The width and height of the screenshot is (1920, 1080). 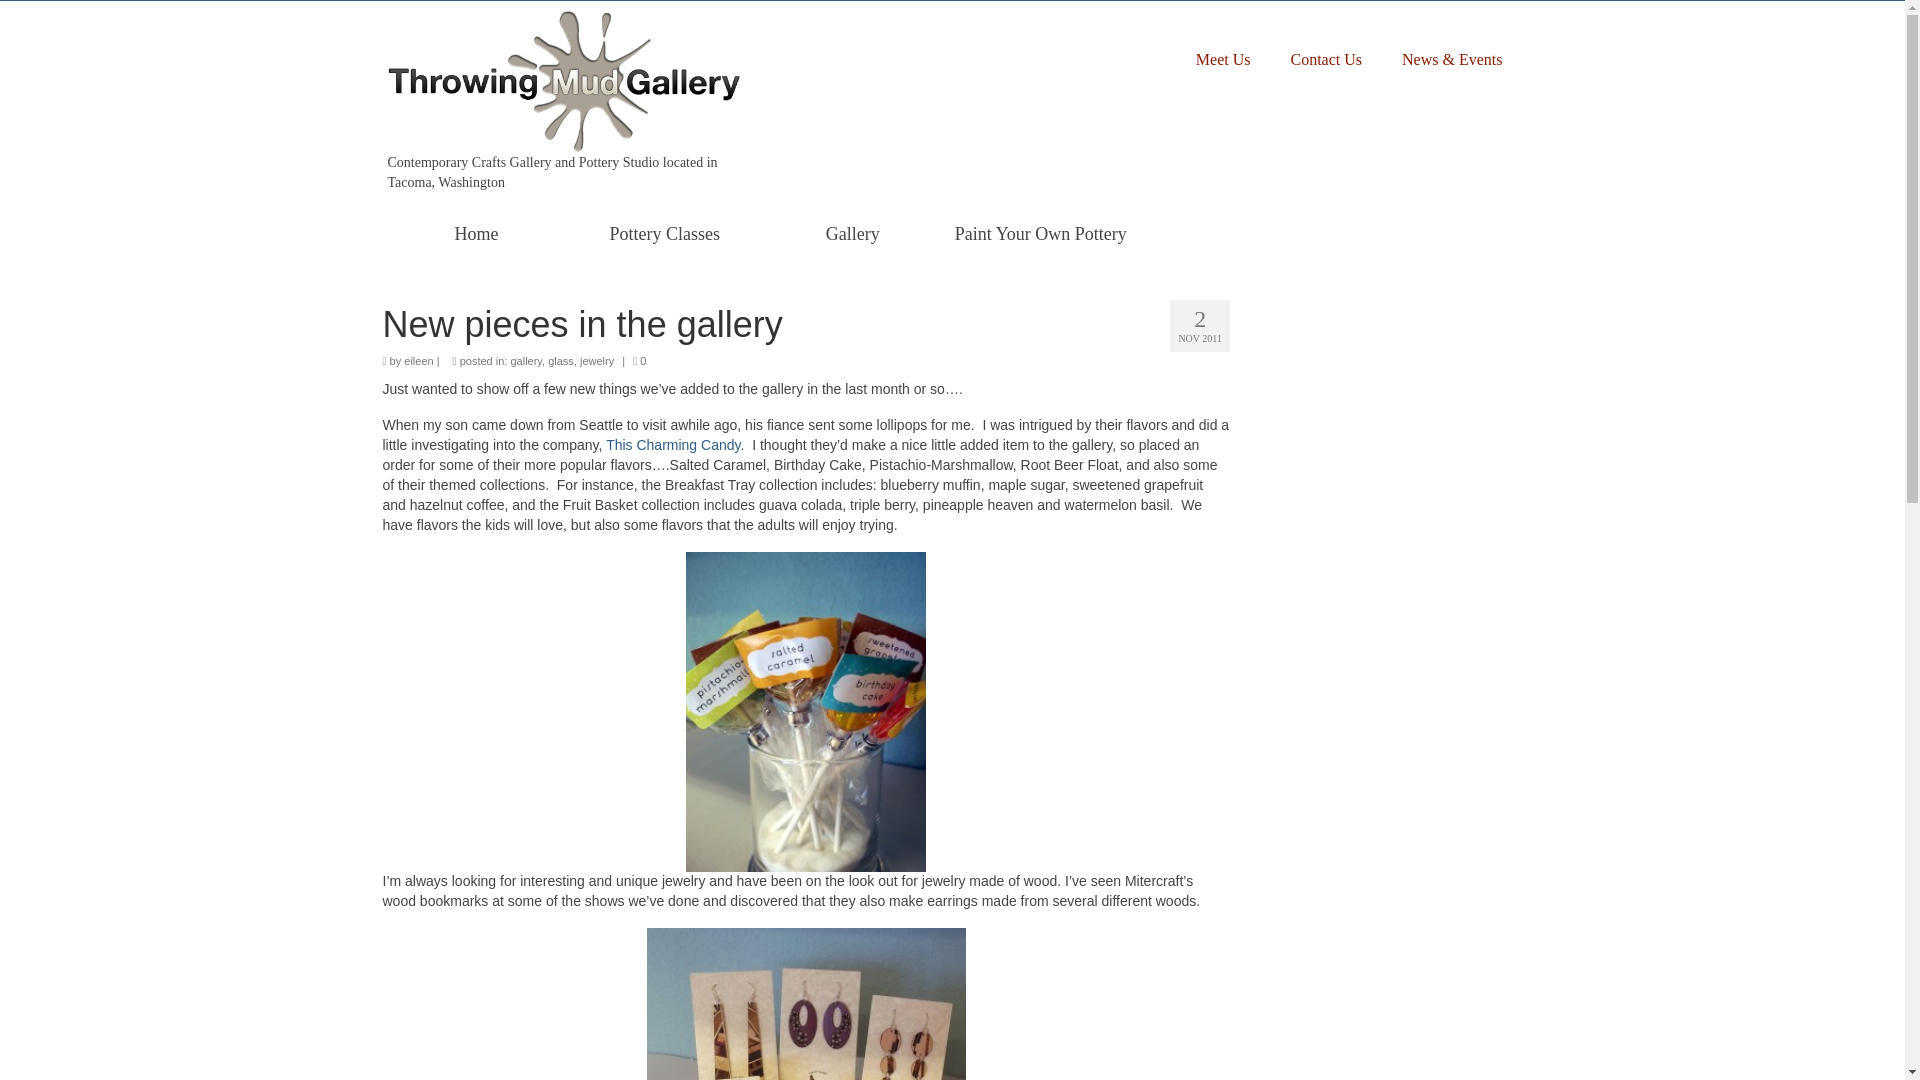 I want to click on Pottery Classes, so click(x=664, y=233).